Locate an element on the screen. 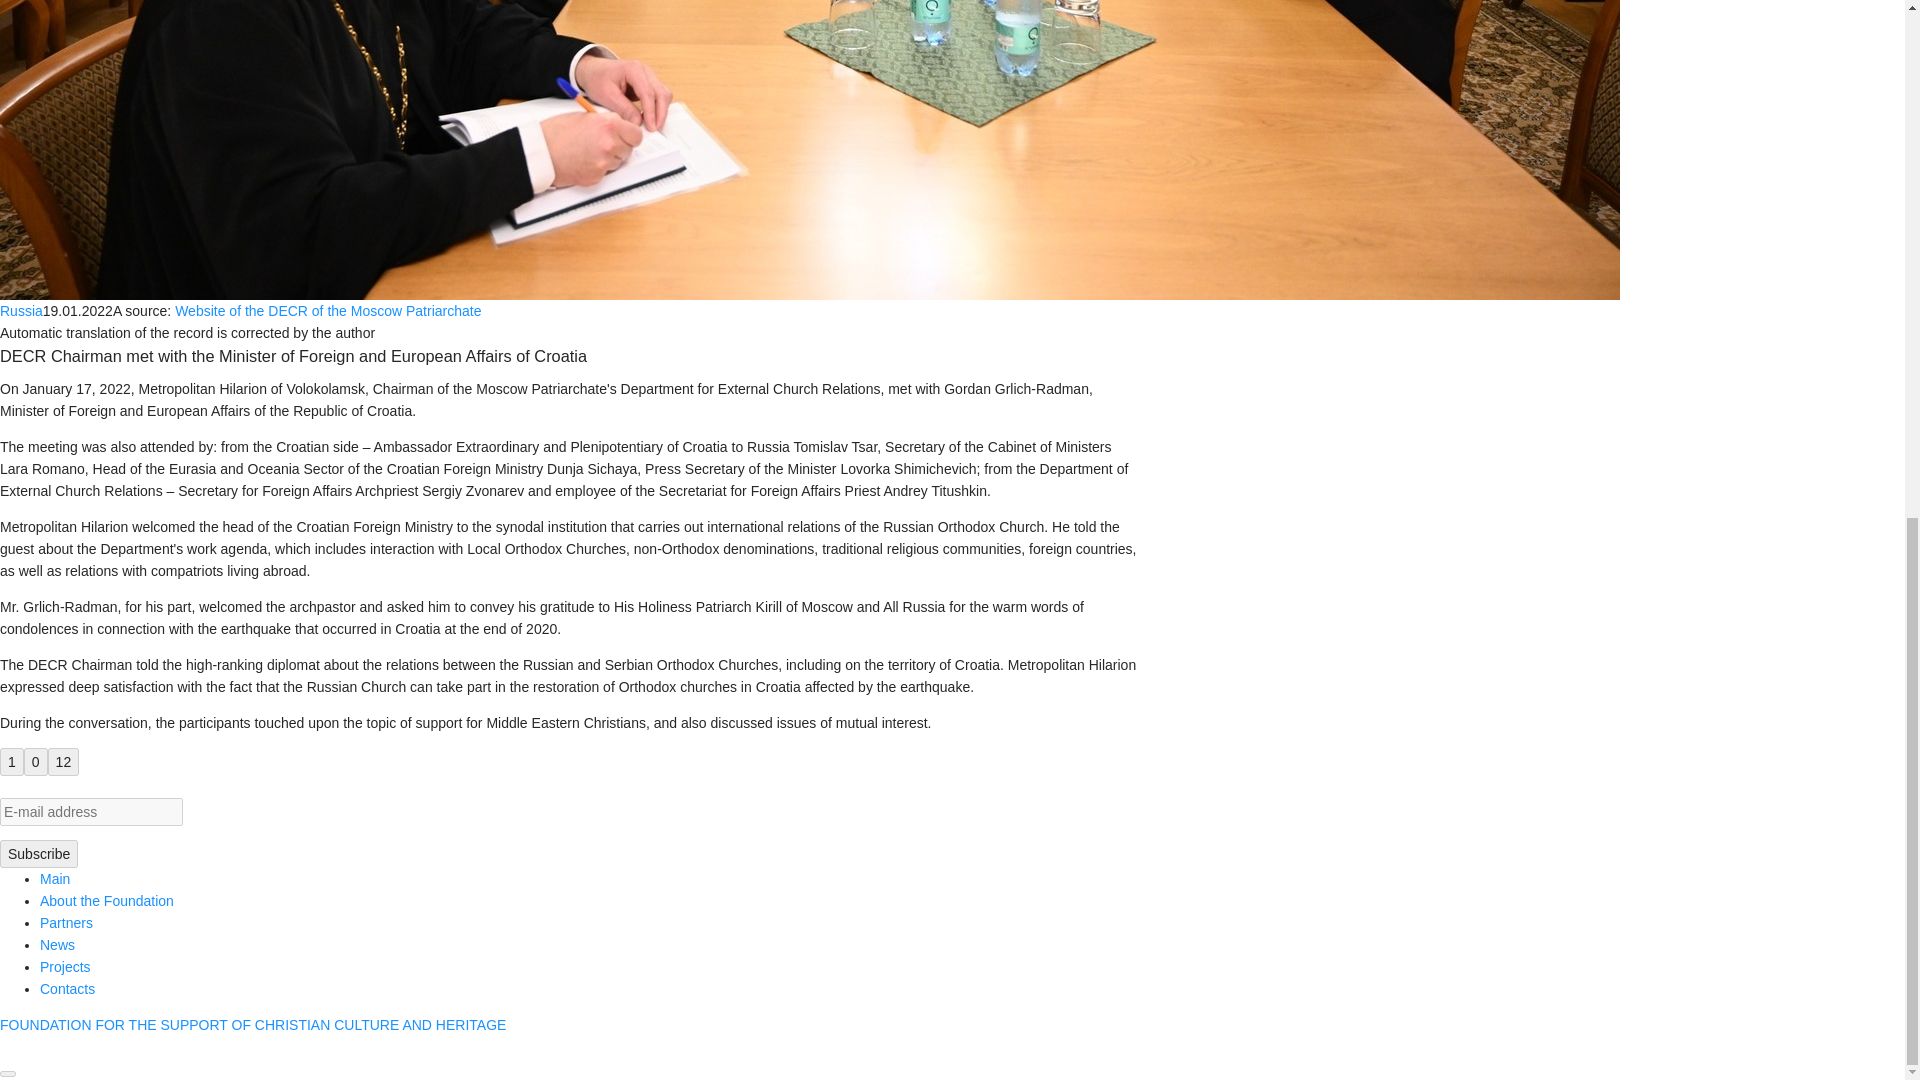 The height and width of the screenshot is (1080, 1920). News is located at coordinates (57, 944).